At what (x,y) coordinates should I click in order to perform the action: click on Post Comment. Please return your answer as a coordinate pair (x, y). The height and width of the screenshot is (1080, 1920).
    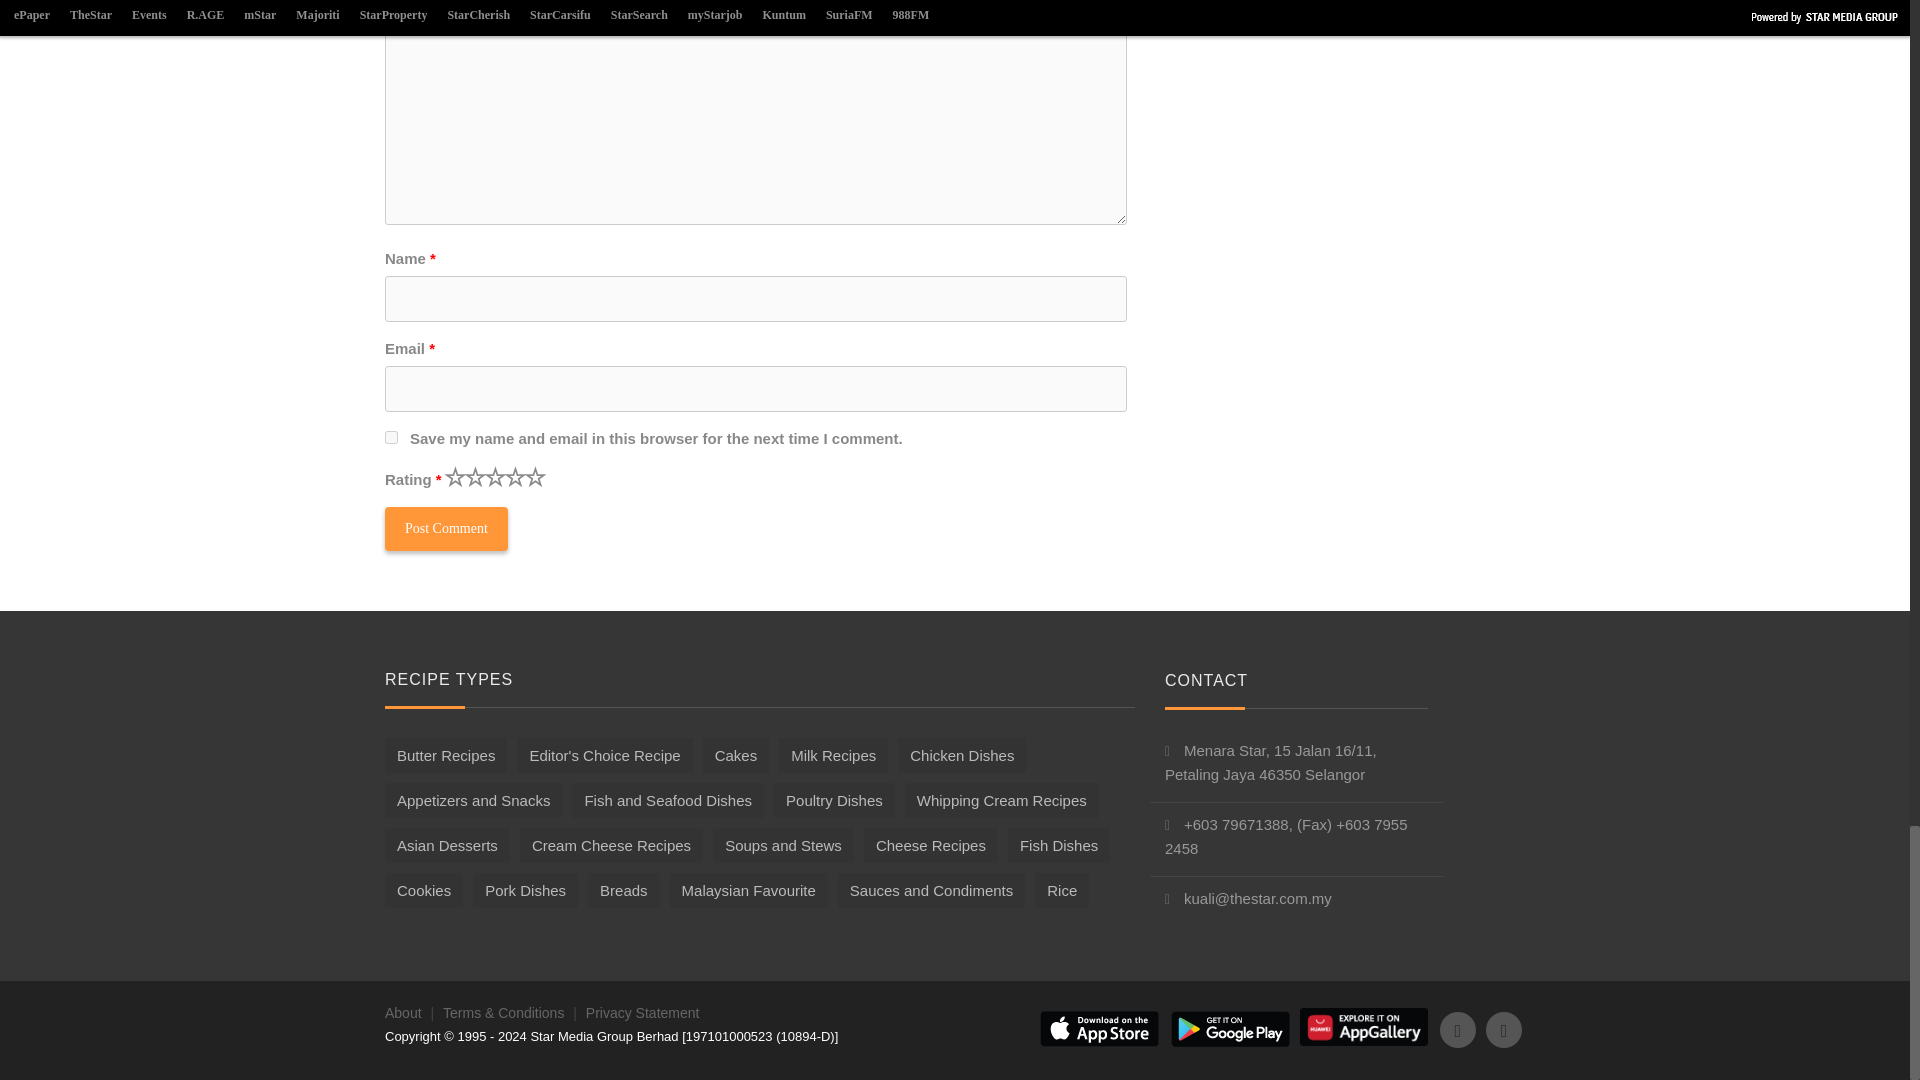
    Looking at the image, I should click on (446, 528).